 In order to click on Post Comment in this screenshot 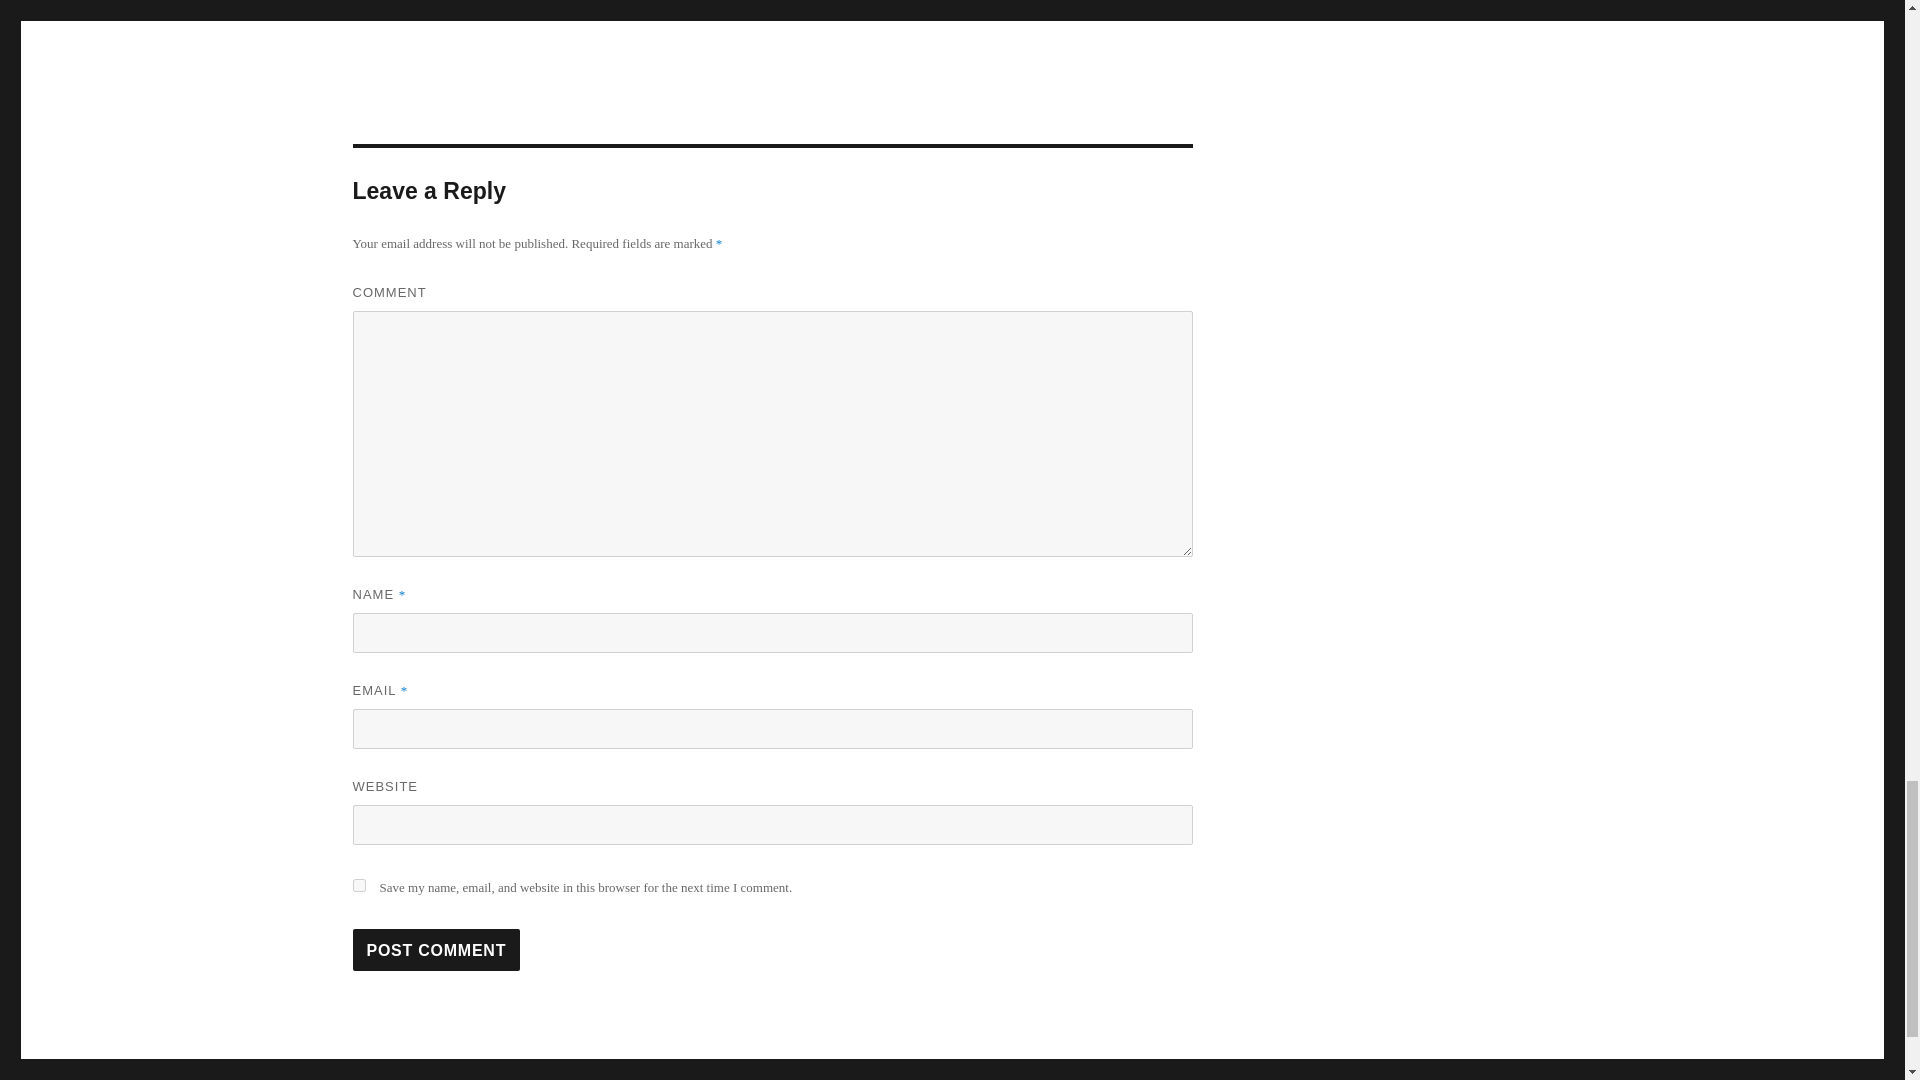, I will do `click(436, 949)`.